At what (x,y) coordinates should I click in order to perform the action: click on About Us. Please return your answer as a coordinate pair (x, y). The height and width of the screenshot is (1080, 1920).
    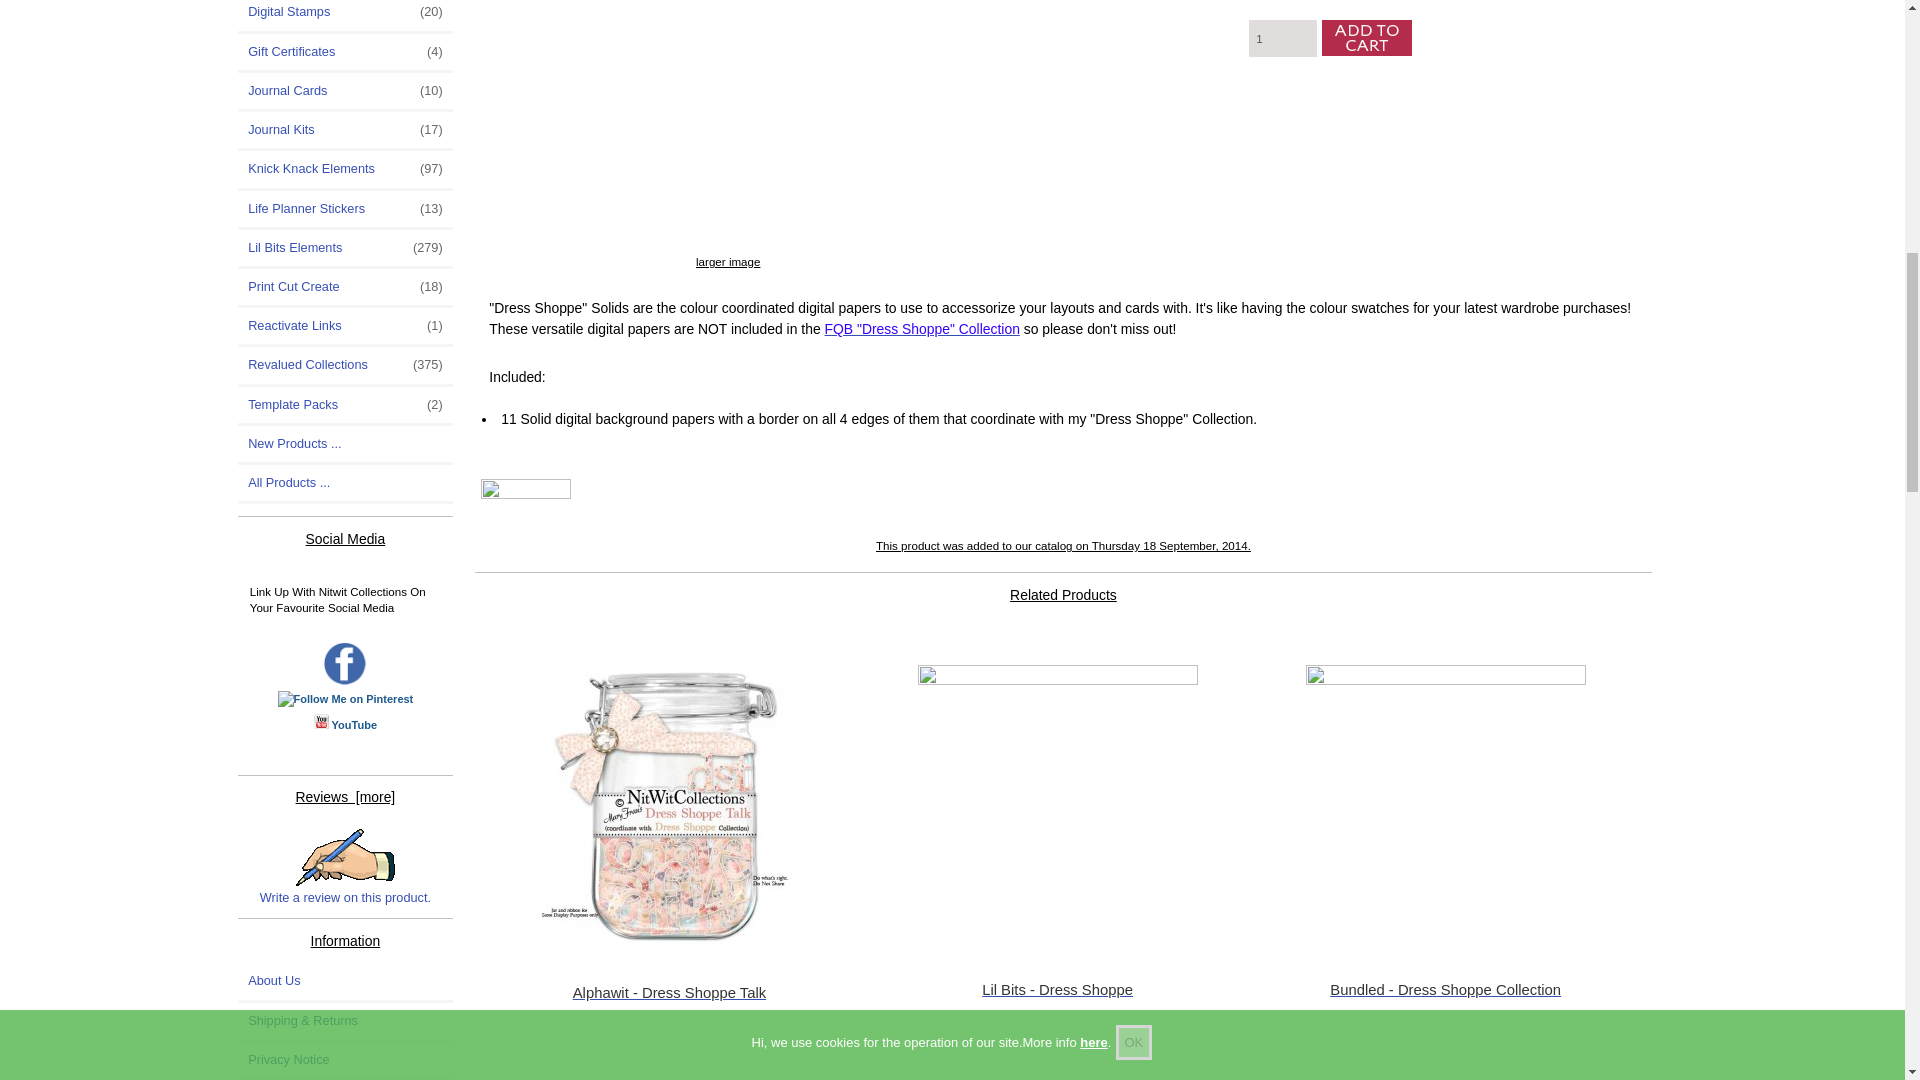
    Looking at the image, I should click on (346, 981).